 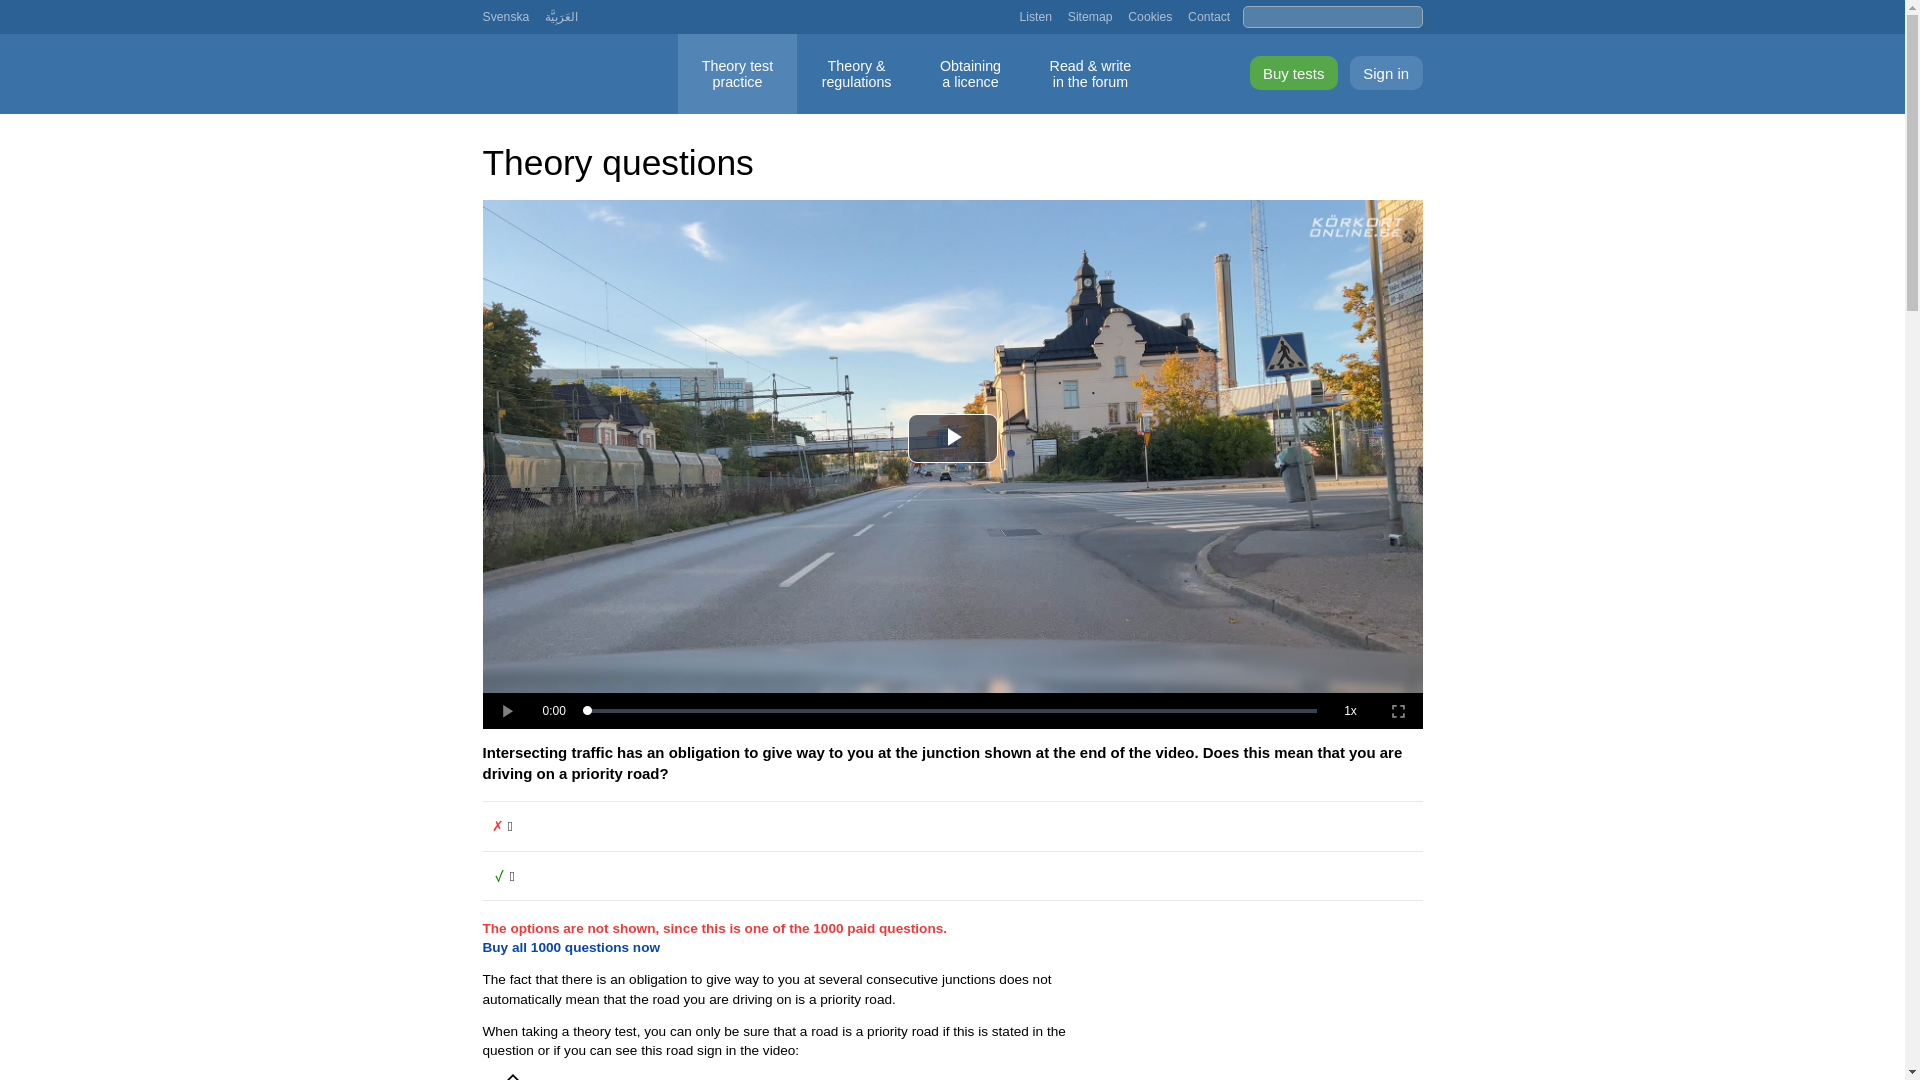 What do you see at coordinates (505, 711) in the screenshot?
I see `Play` at bounding box center [505, 711].